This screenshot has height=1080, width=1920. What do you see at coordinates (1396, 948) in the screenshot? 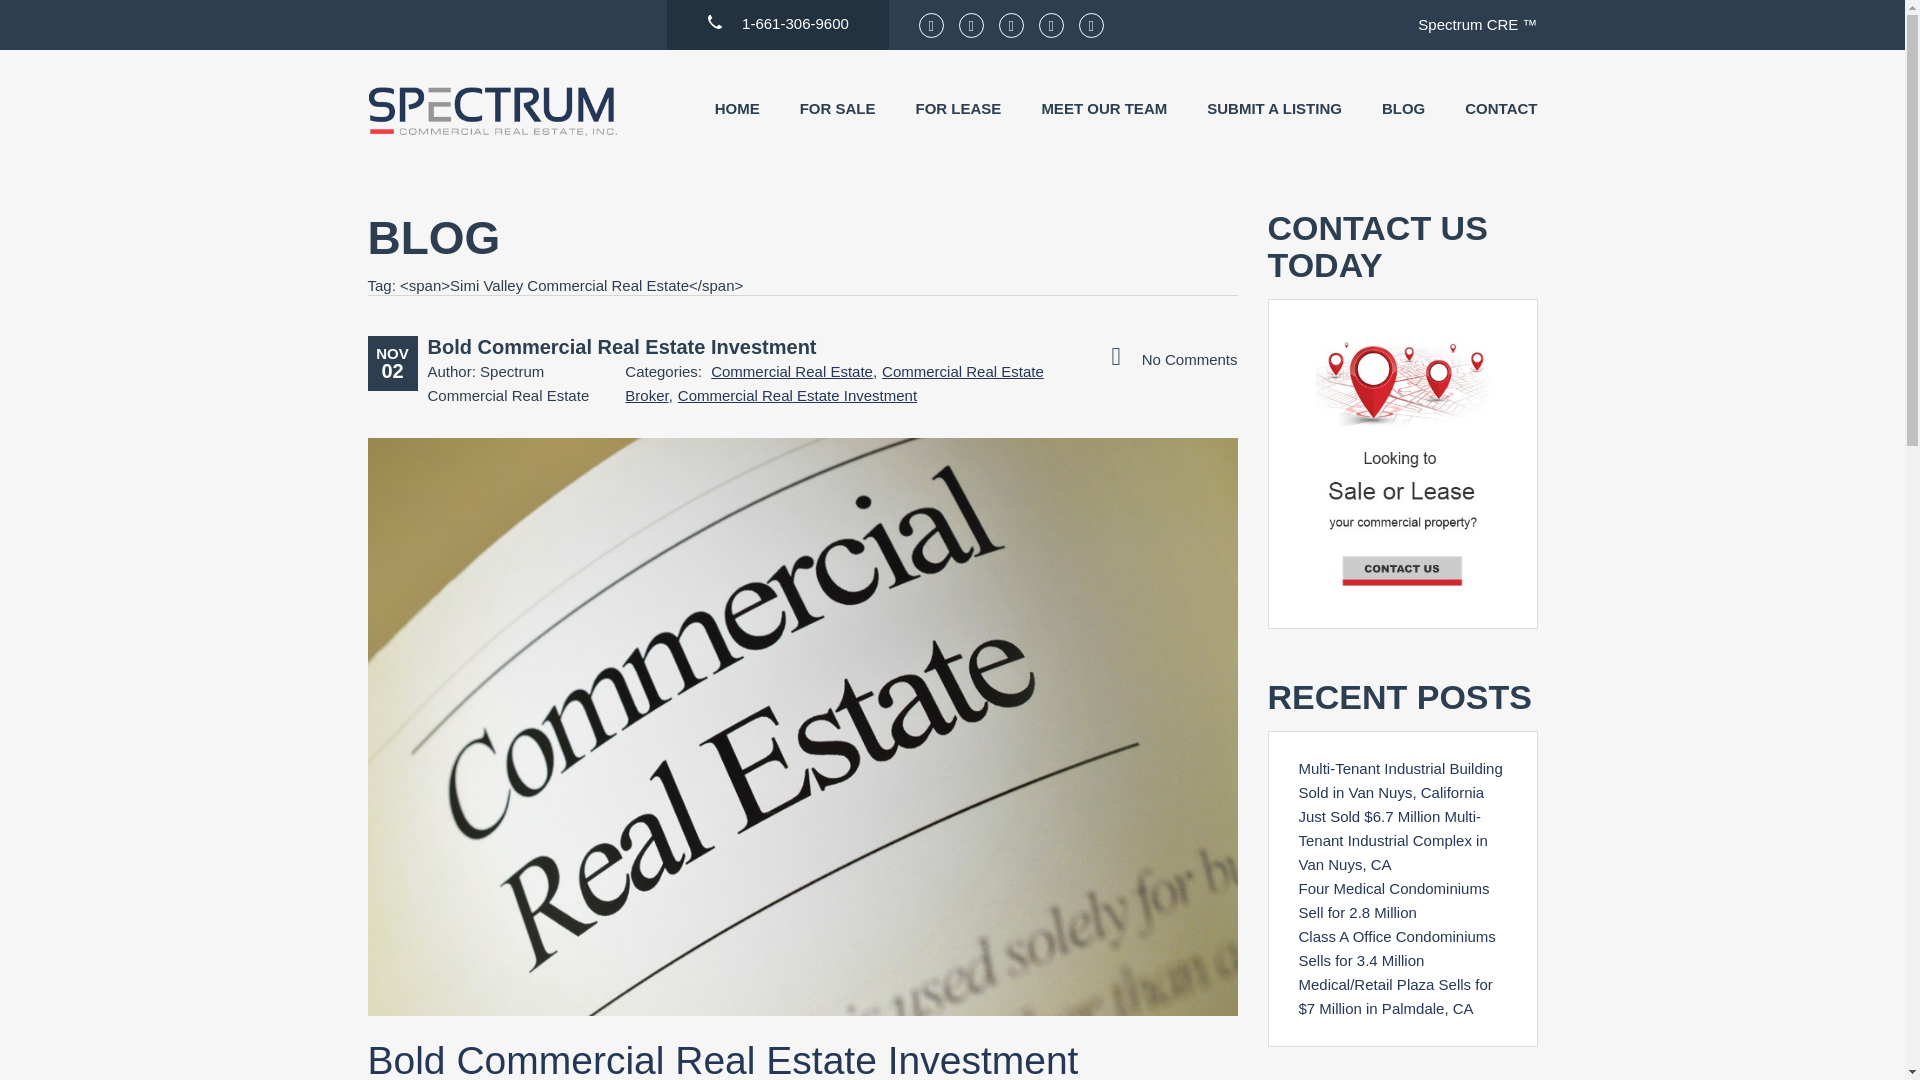
I see `Class A Office Condominiums Sells for 3.4 Million` at bounding box center [1396, 948].